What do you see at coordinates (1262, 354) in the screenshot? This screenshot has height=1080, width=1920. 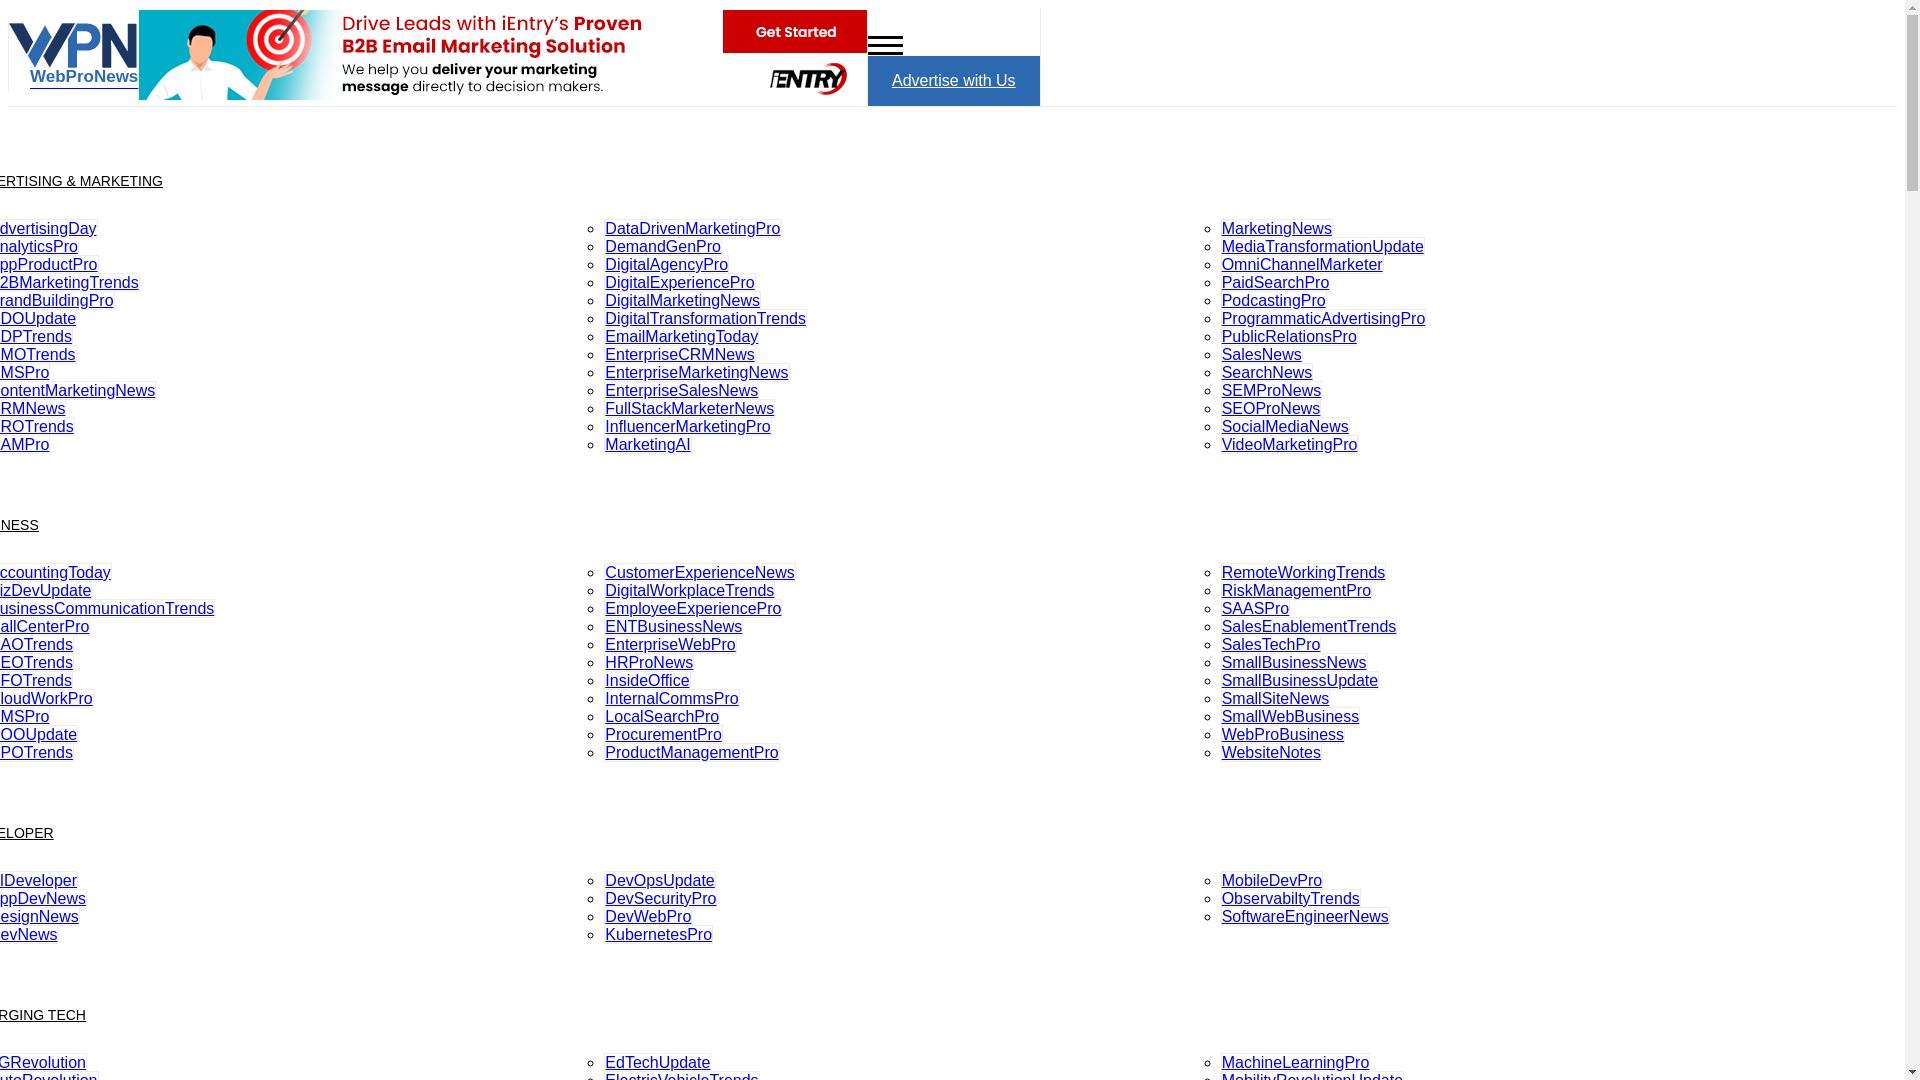 I see `SalesNews` at bounding box center [1262, 354].